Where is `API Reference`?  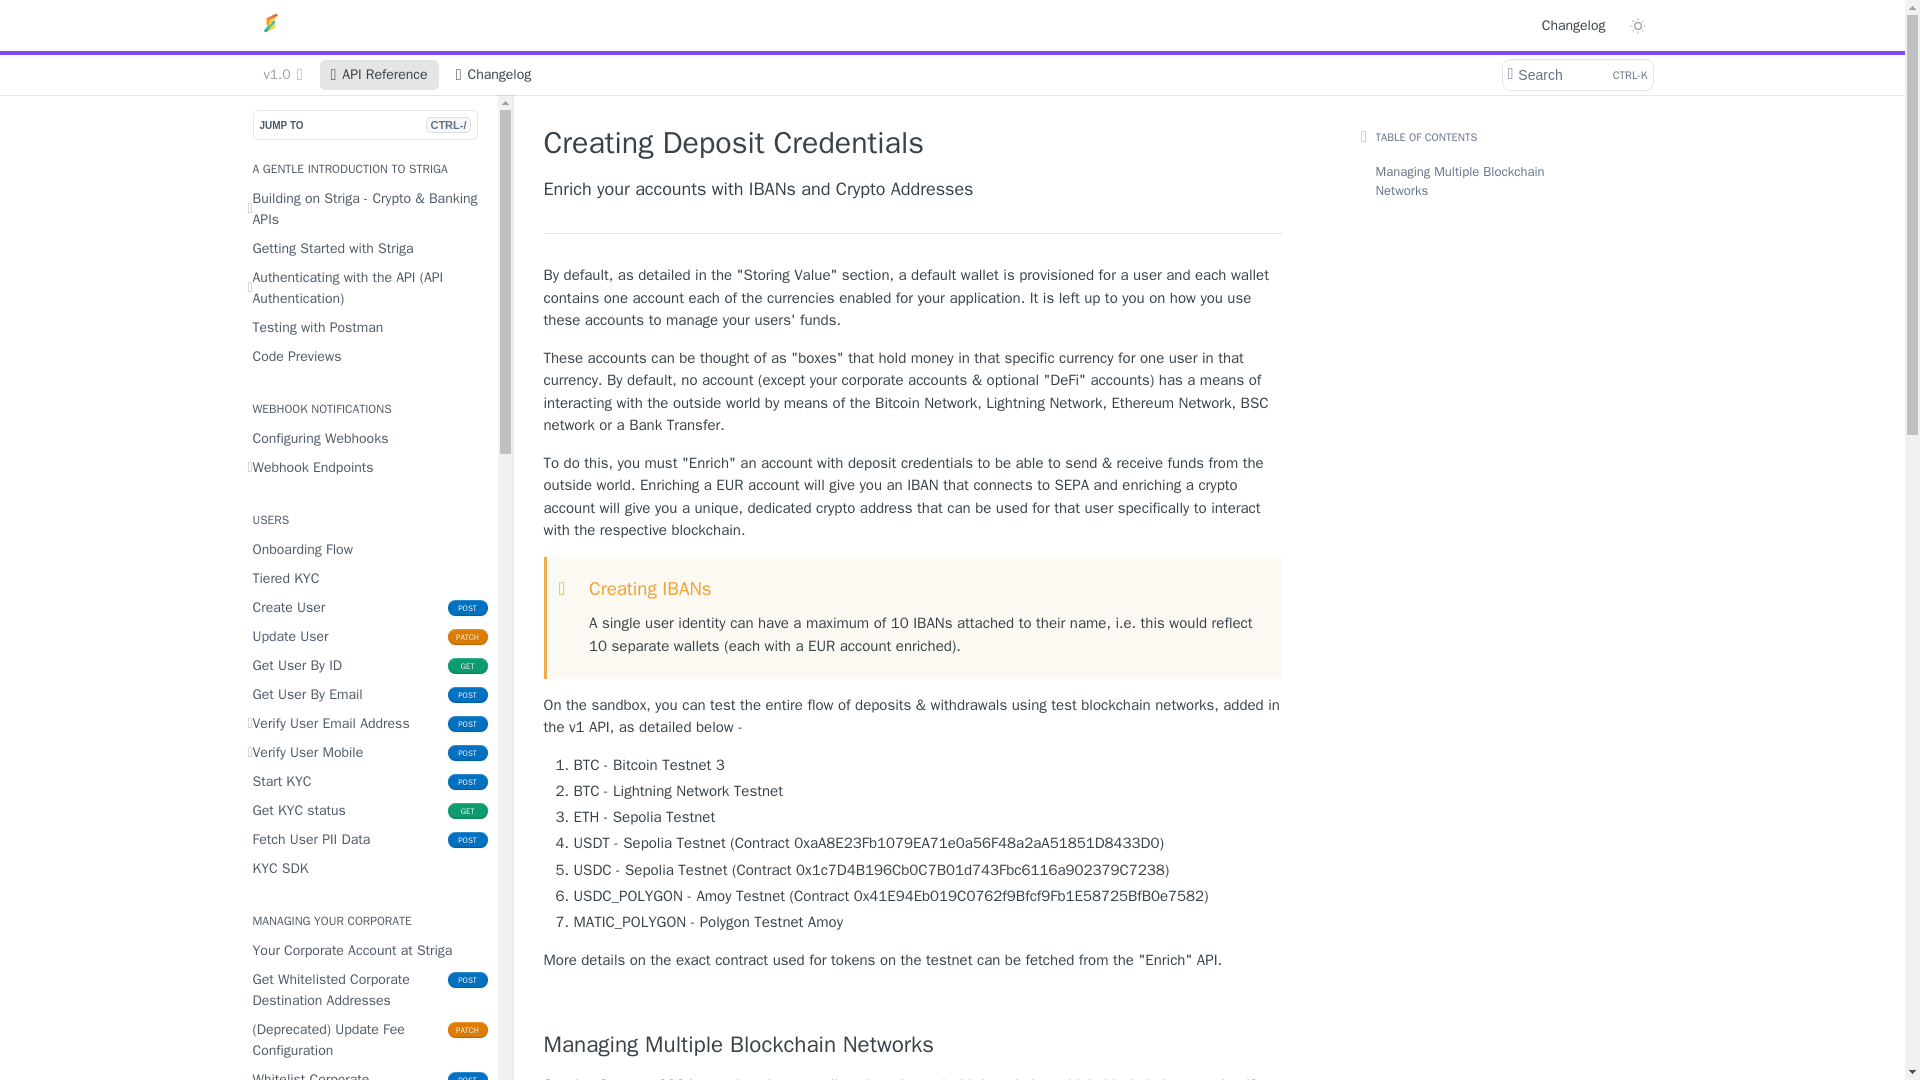
API Reference is located at coordinates (380, 74).